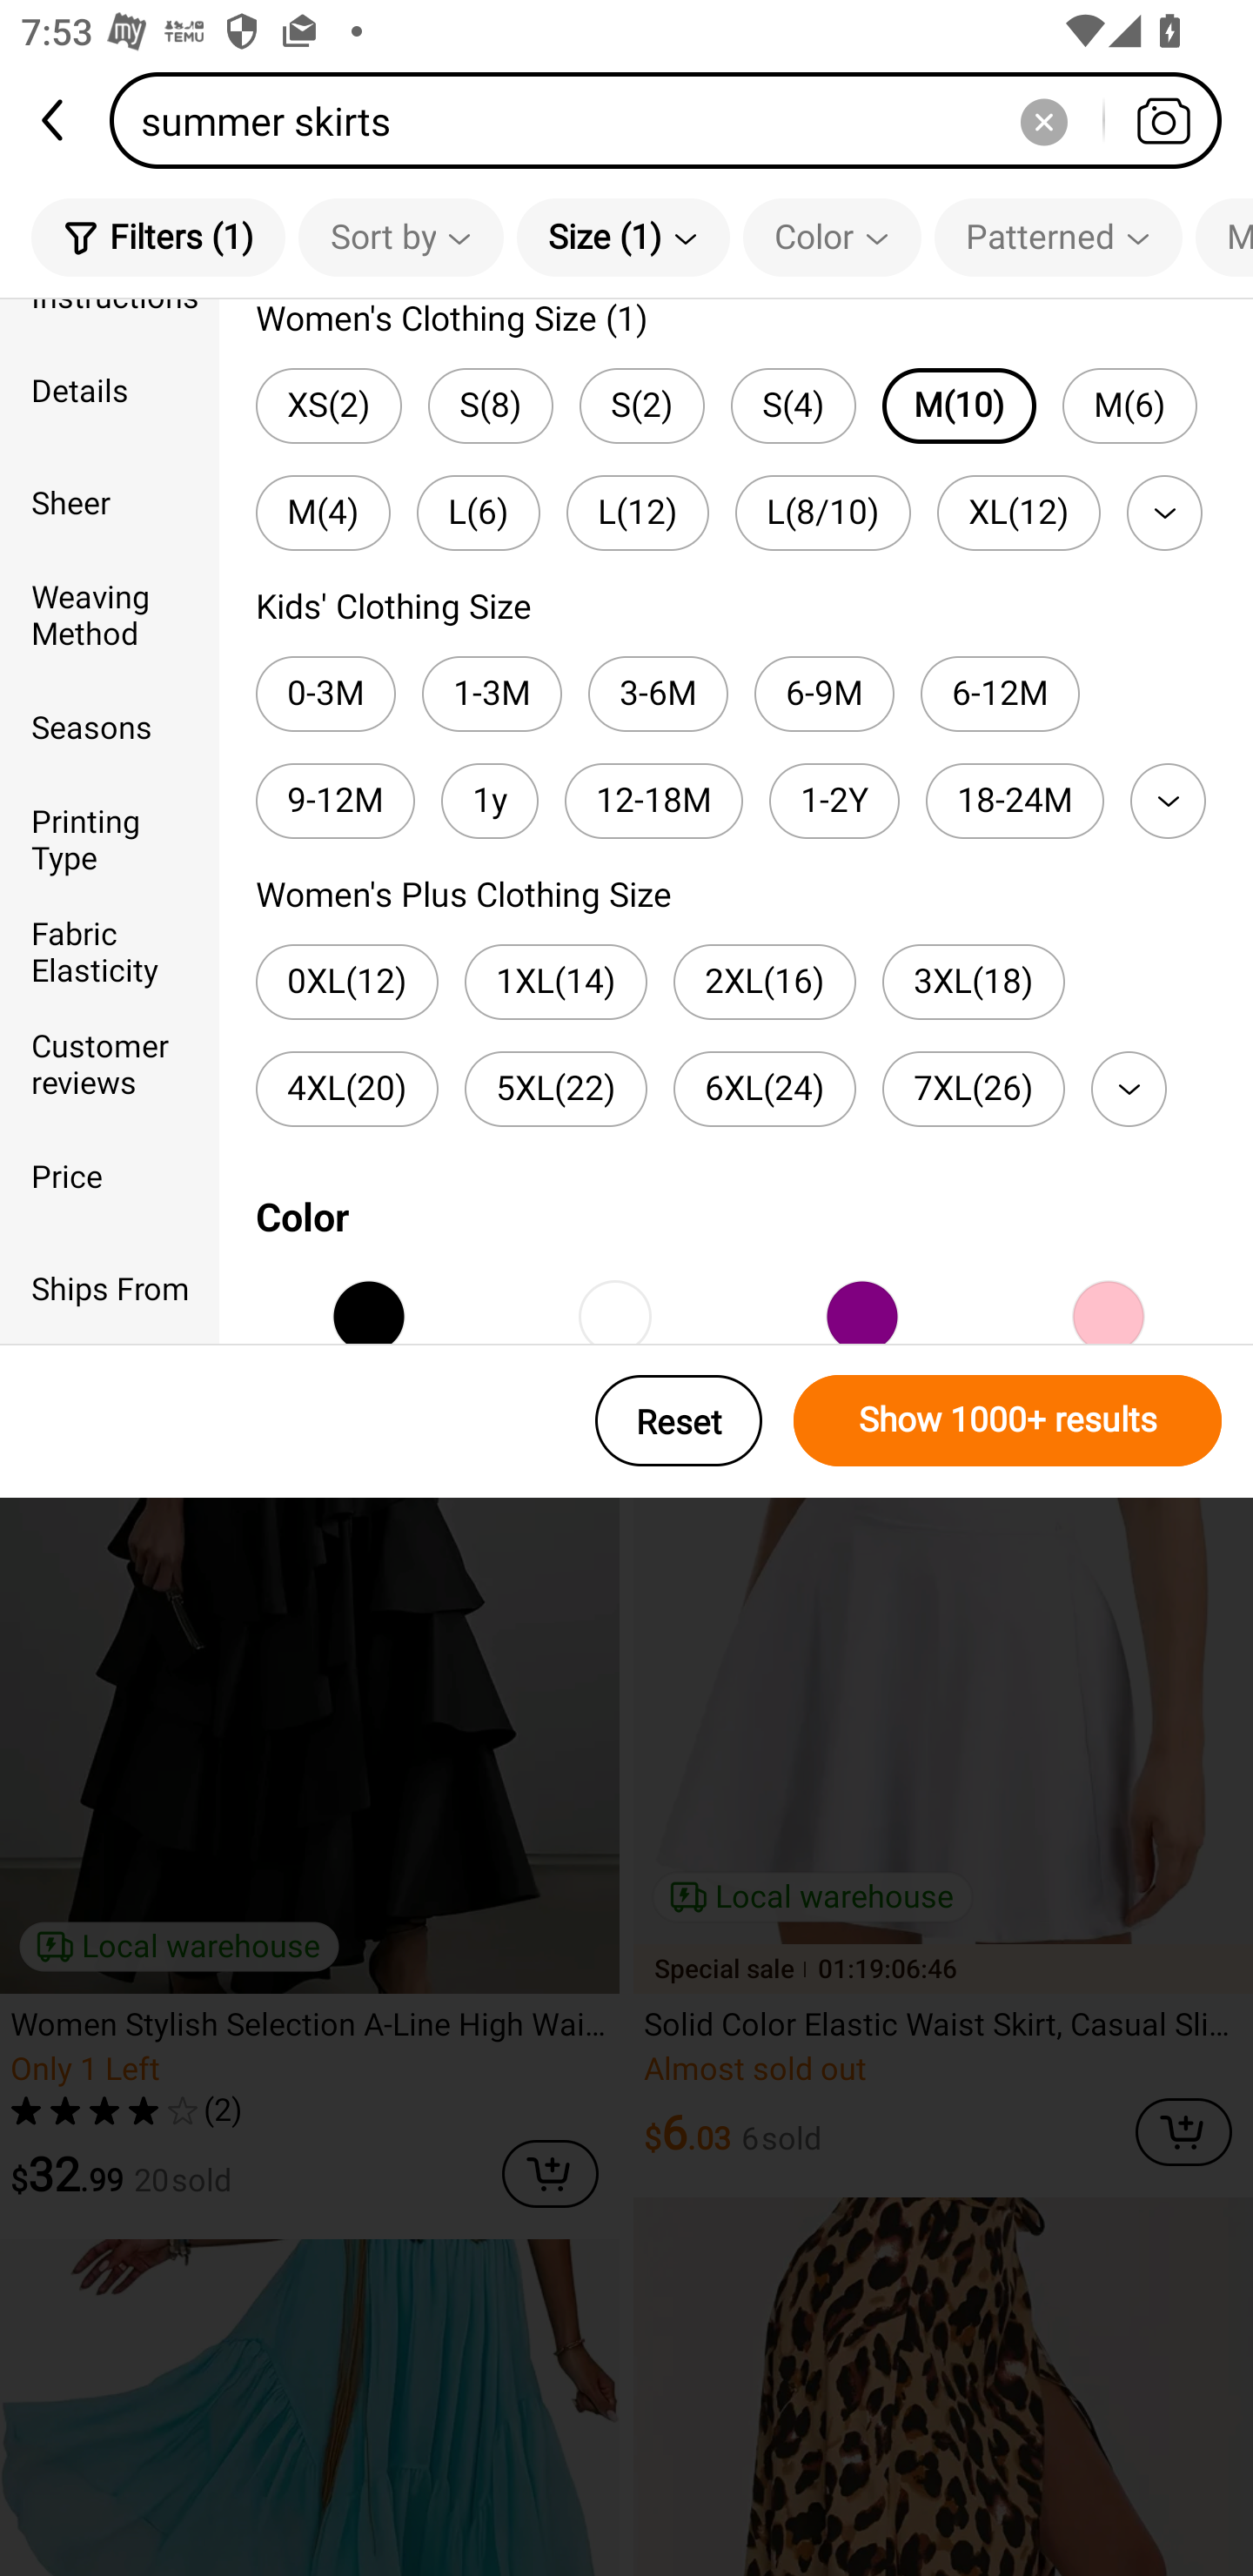 The image size is (1253, 2576). I want to click on More, so click(1164, 512).